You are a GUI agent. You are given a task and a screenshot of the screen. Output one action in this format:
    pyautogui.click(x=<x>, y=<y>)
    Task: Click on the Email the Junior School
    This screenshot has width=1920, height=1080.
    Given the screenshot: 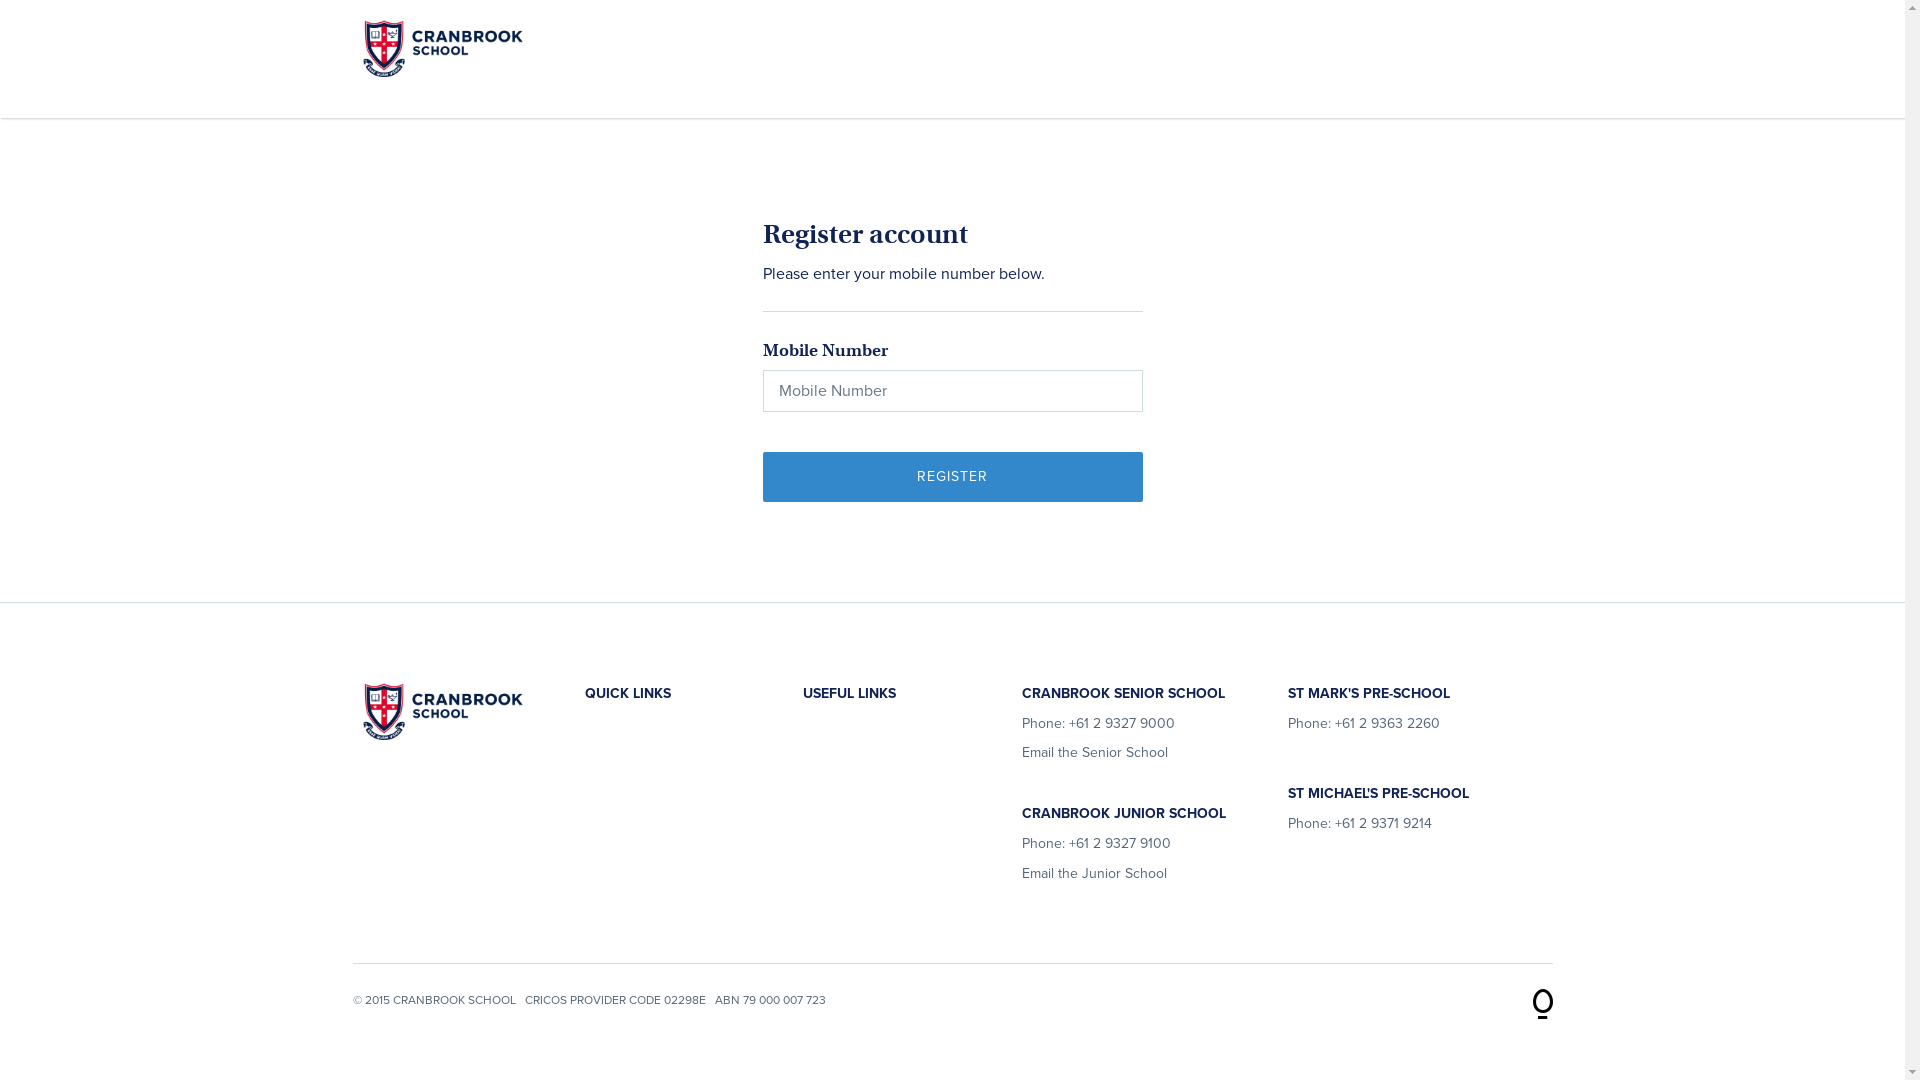 What is the action you would take?
    pyautogui.click(x=1094, y=874)
    